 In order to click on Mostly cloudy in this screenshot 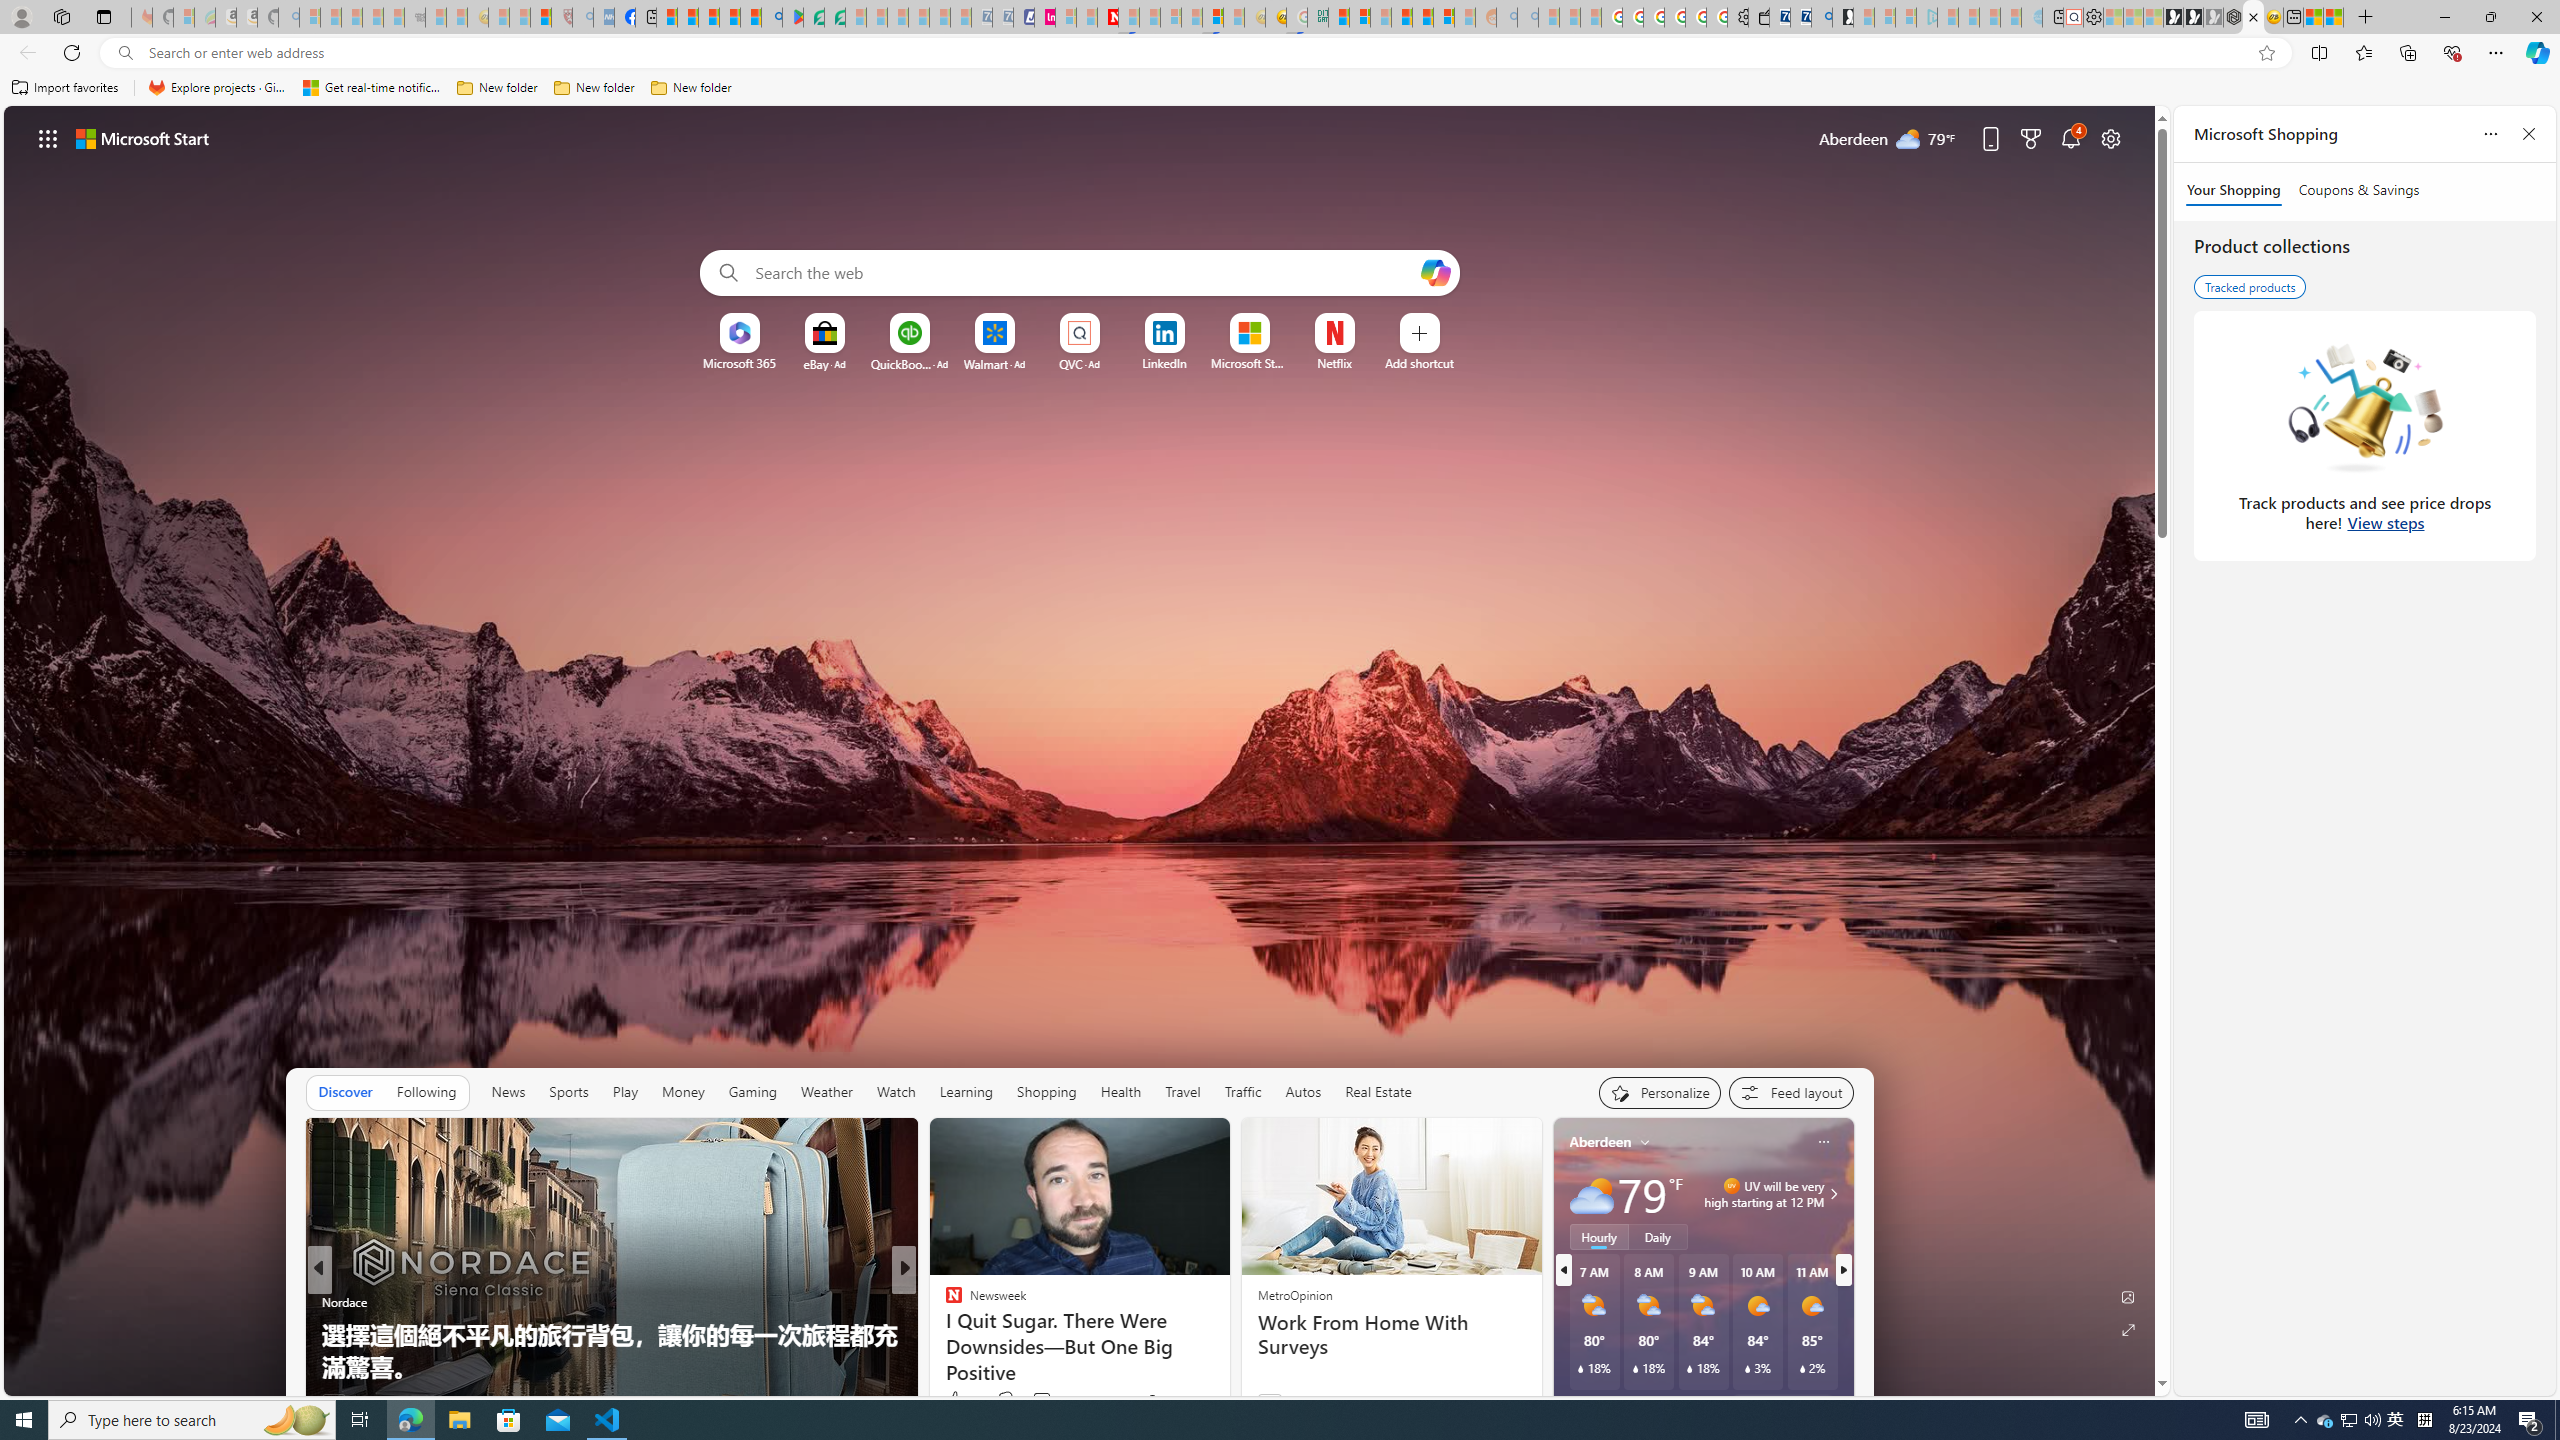, I will do `click(1590, 1194)`.